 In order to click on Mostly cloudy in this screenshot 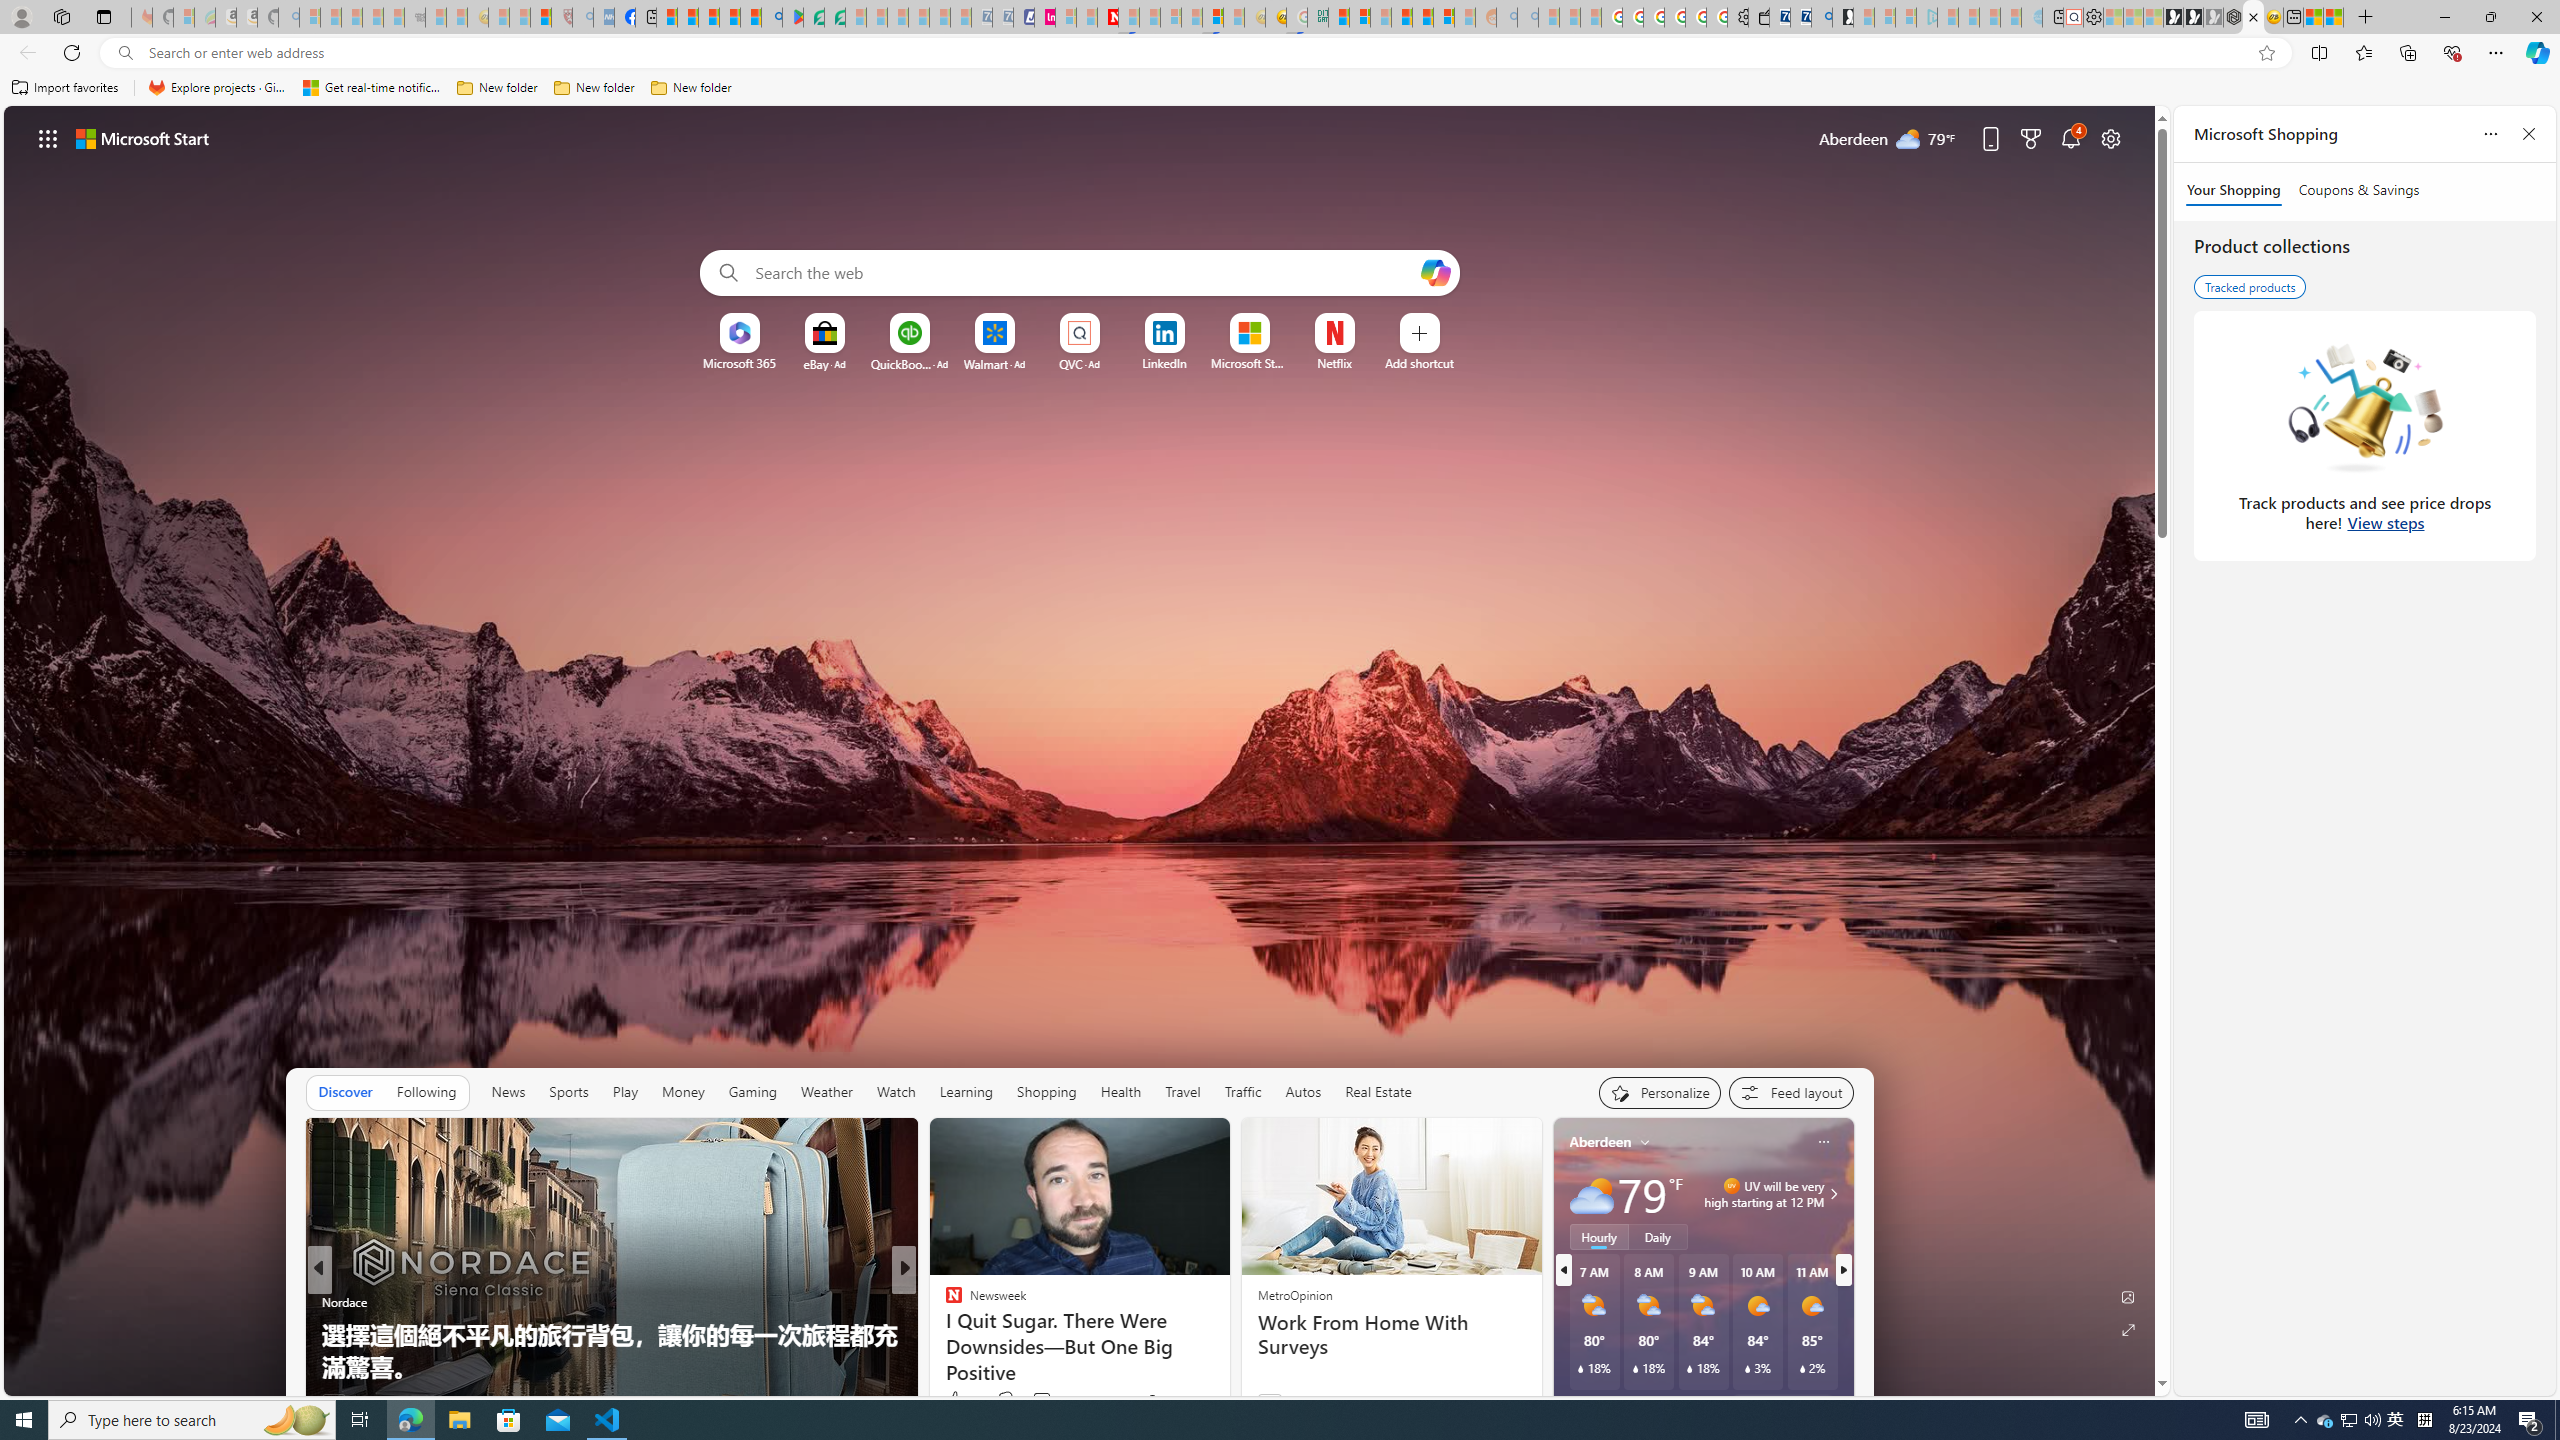, I will do `click(1590, 1194)`.